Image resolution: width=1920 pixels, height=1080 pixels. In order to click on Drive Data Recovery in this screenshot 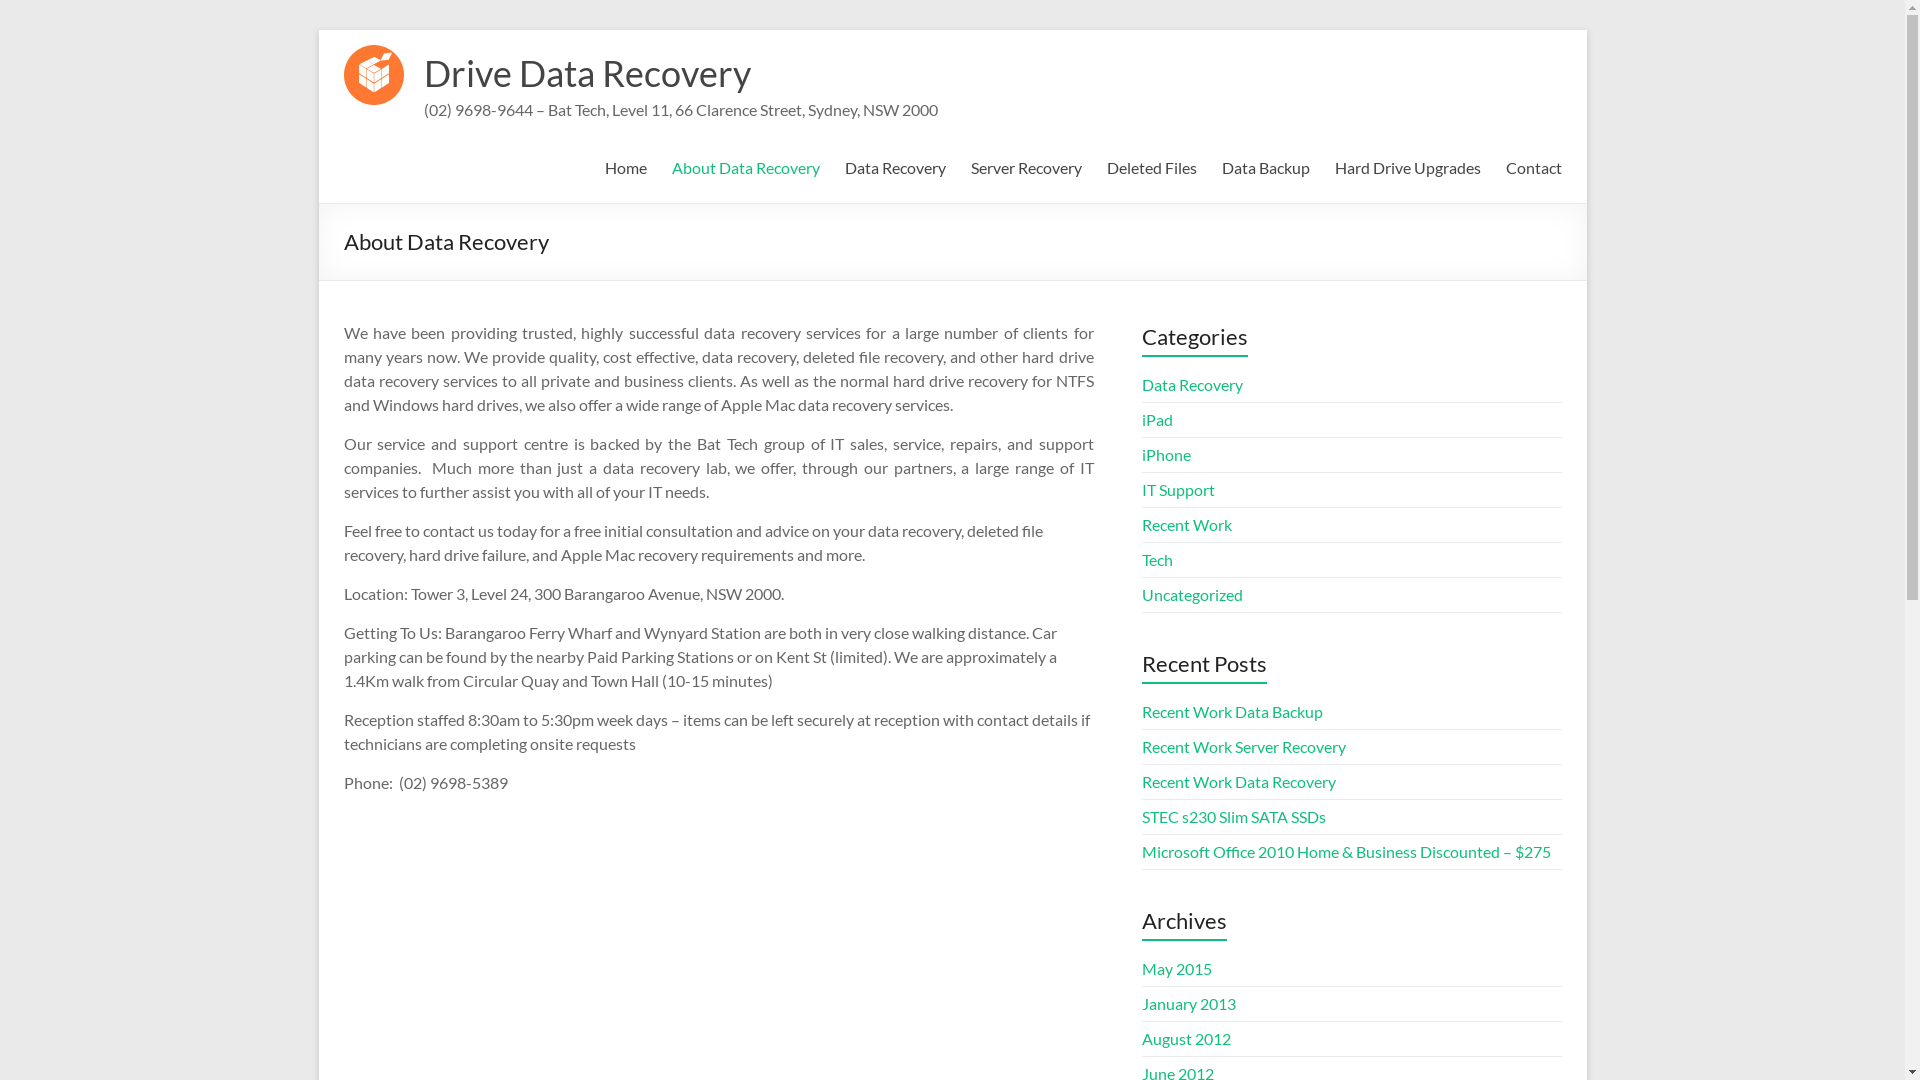, I will do `click(588, 73)`.